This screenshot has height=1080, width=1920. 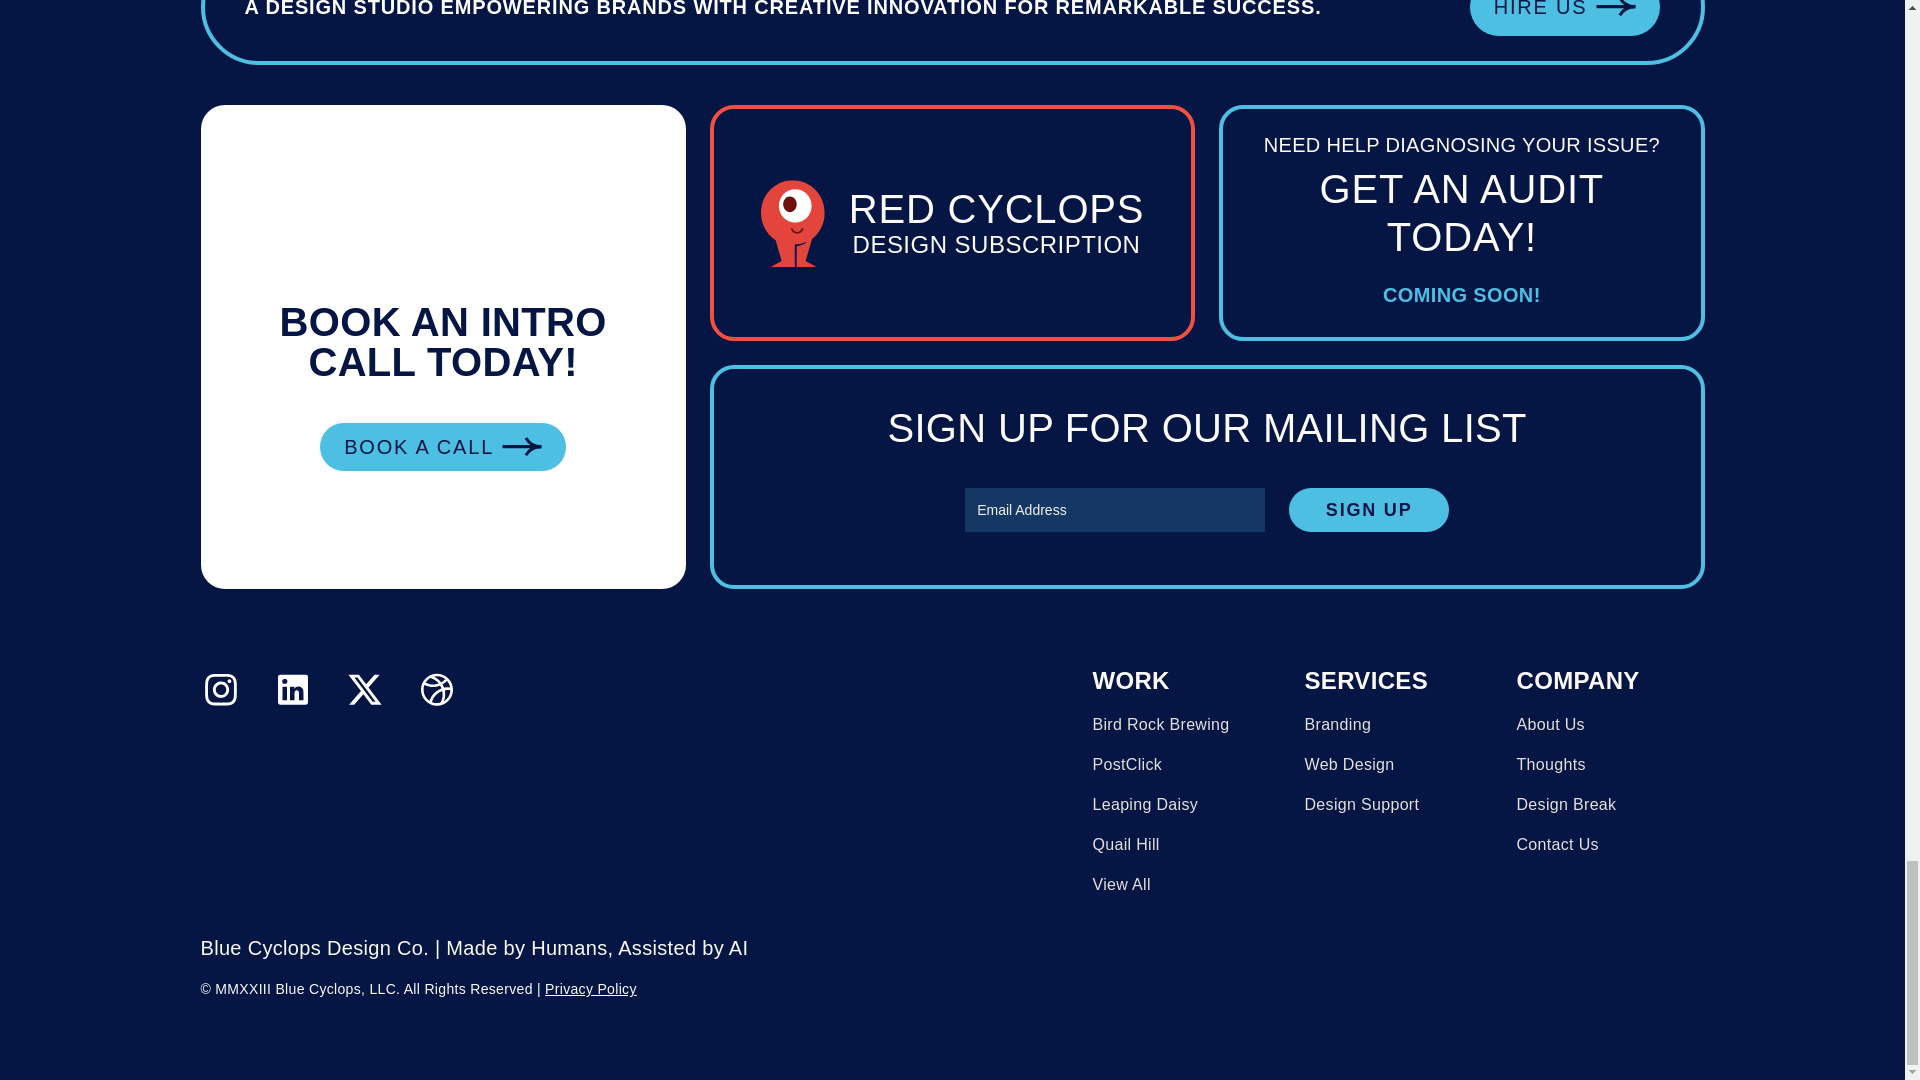 I want to click on Sign up, so click(x=1360, y=805).